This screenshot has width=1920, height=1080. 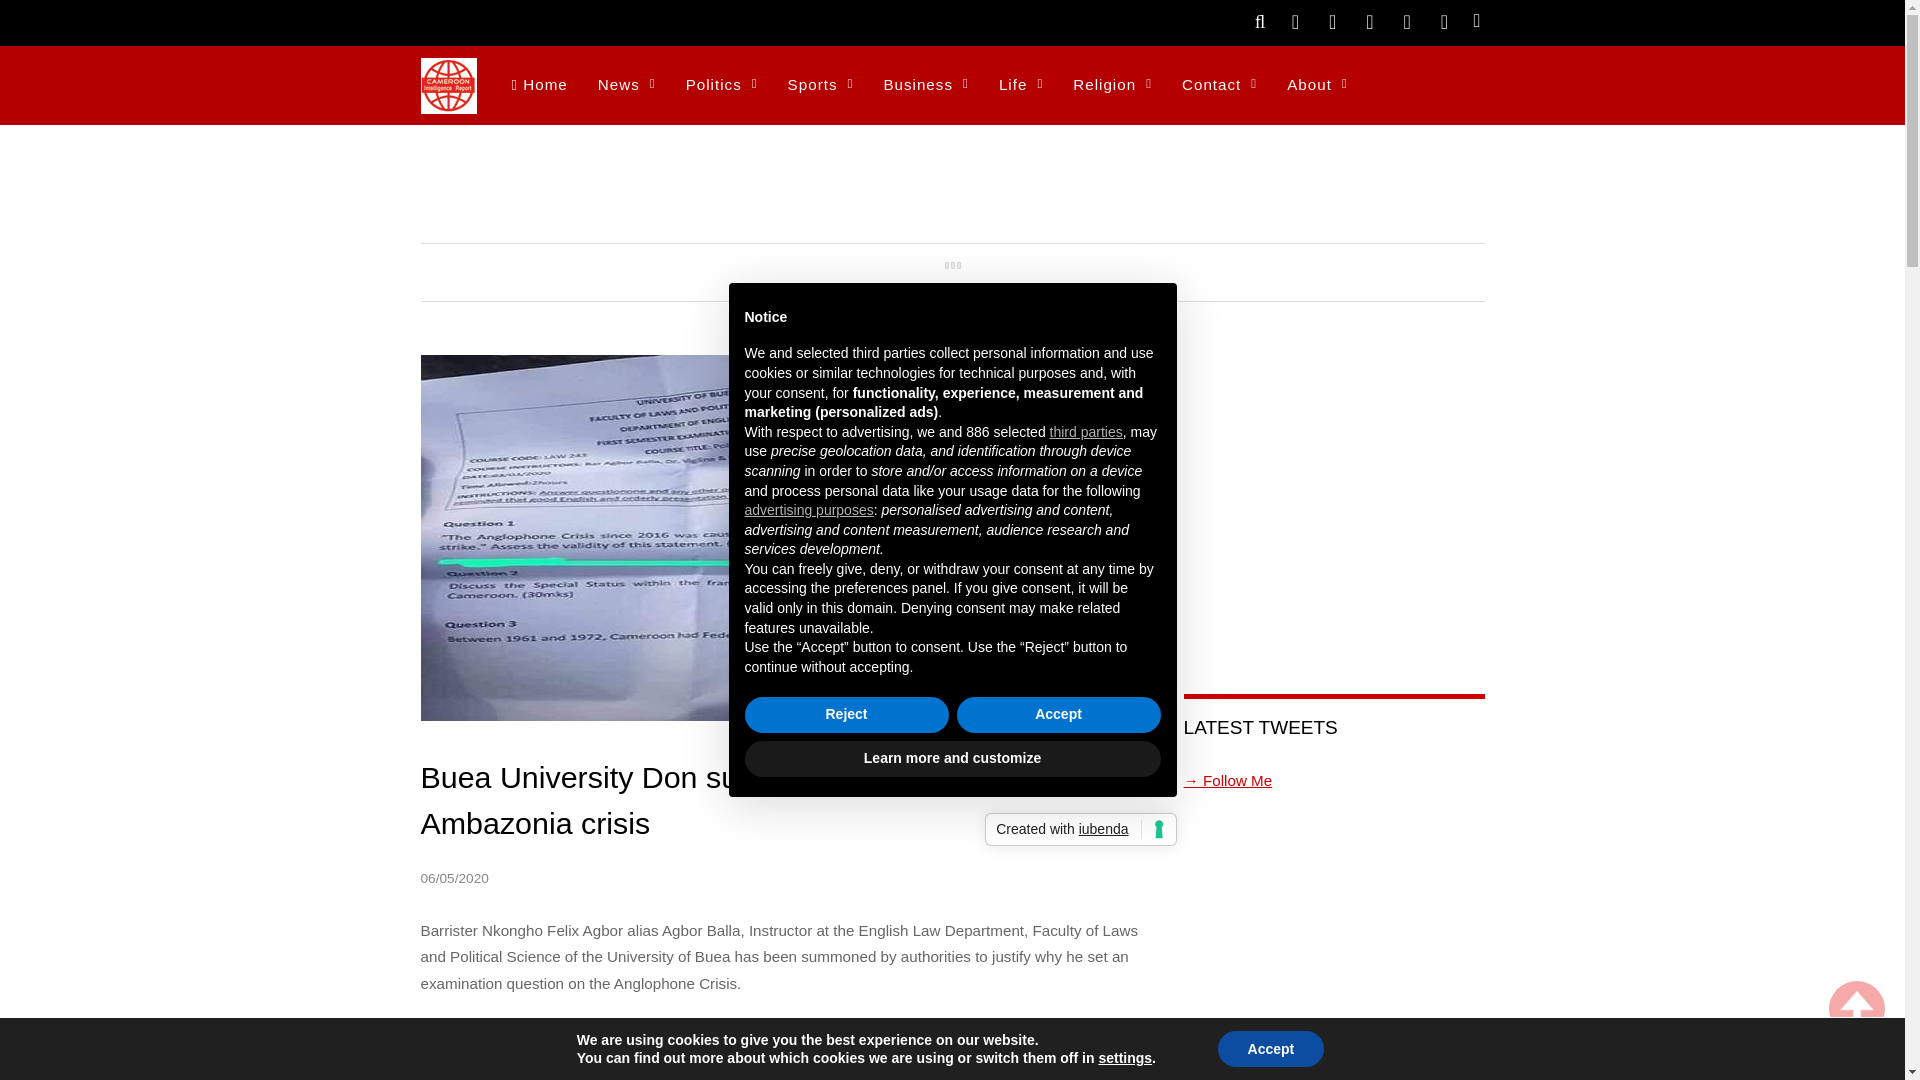 I want to click on News, so click(x=626, y=86).